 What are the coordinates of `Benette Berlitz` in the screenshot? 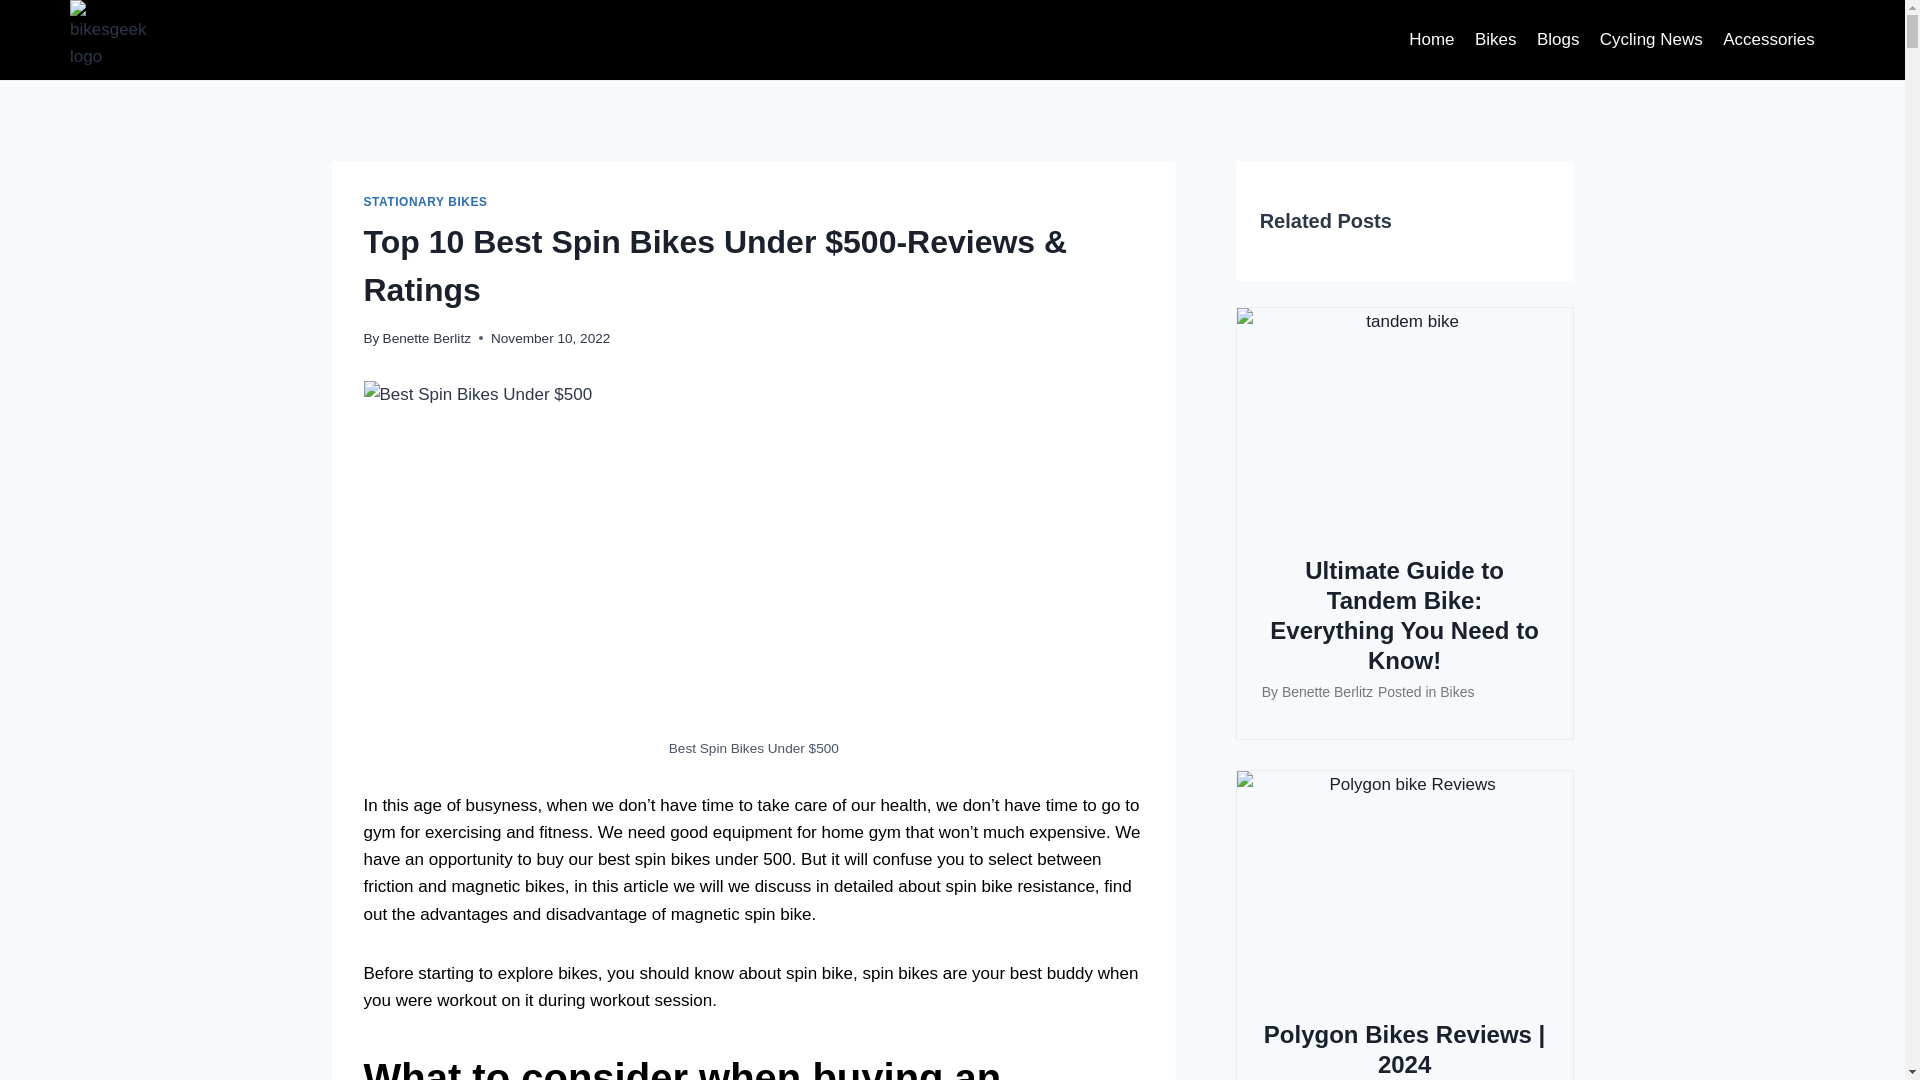 It's located at (426, 338).